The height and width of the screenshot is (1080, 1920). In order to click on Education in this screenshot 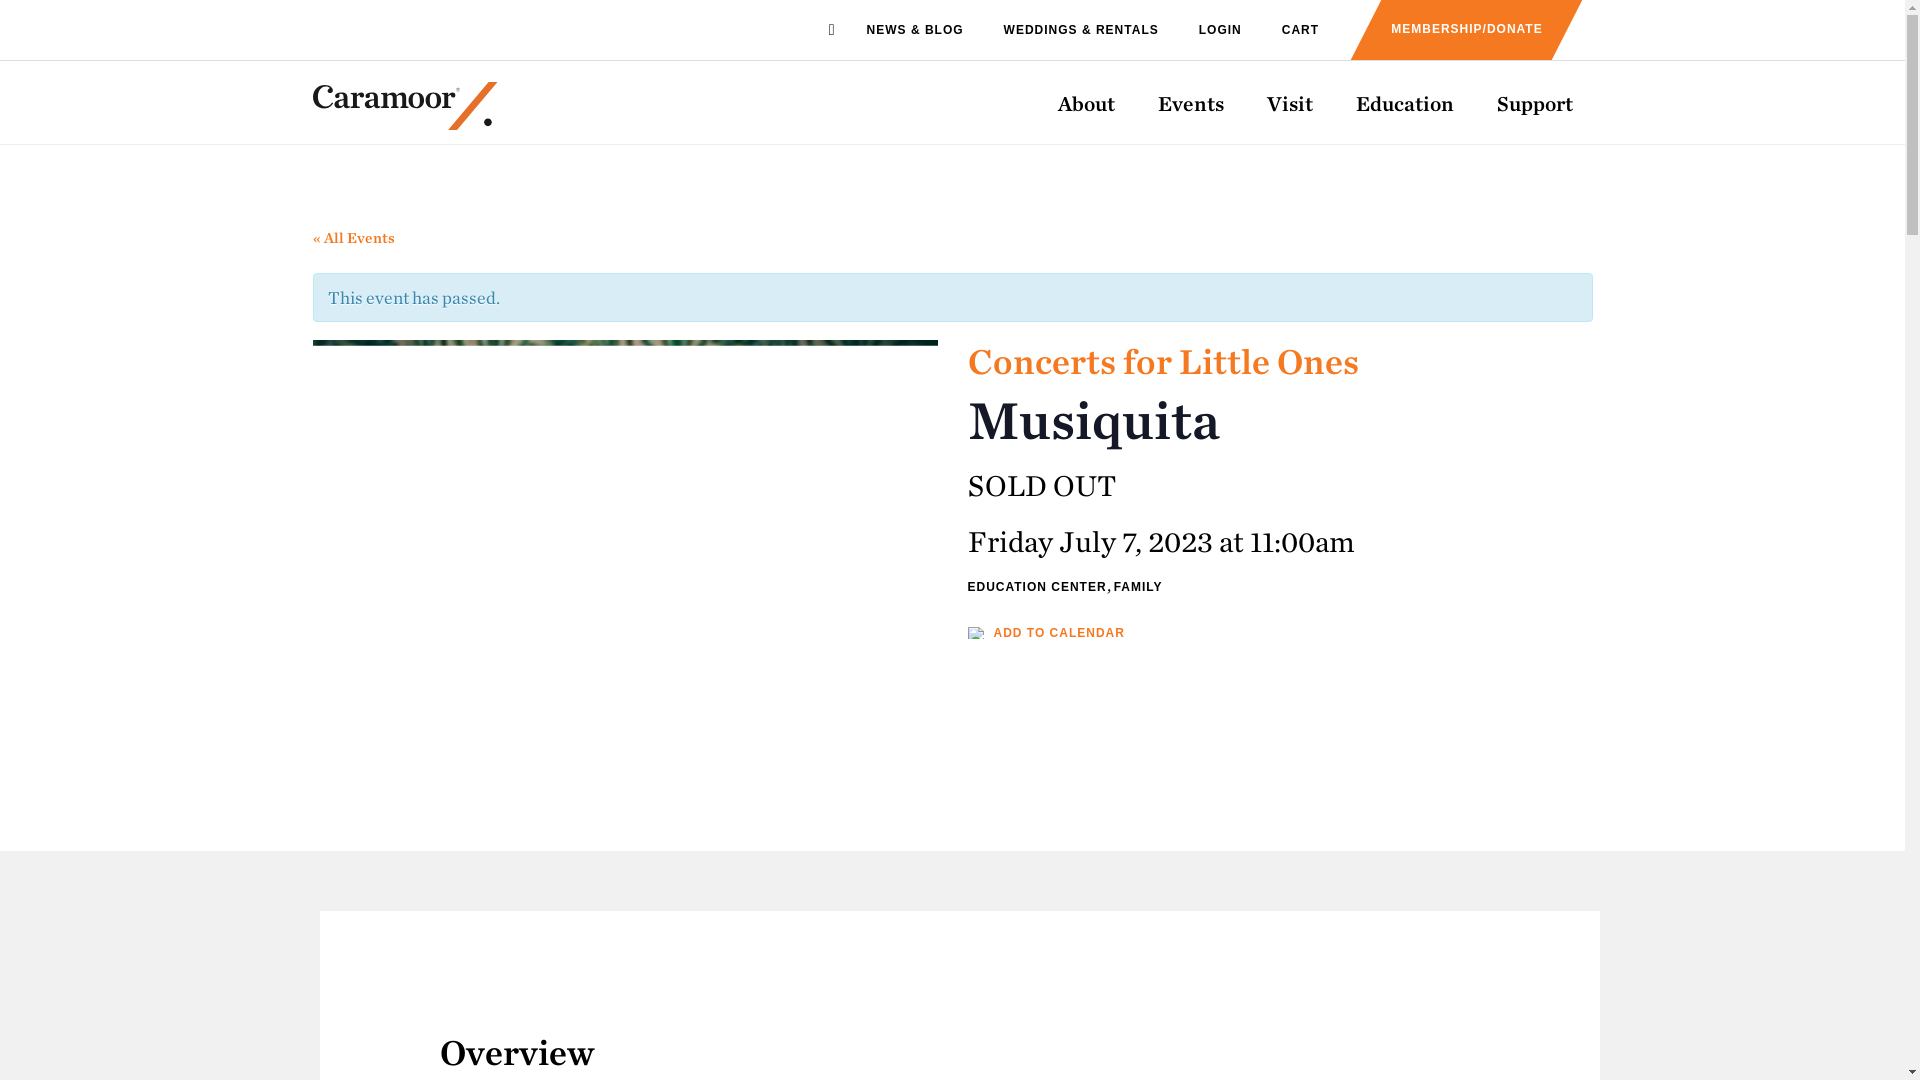, I will do `click(1405, 102)`.